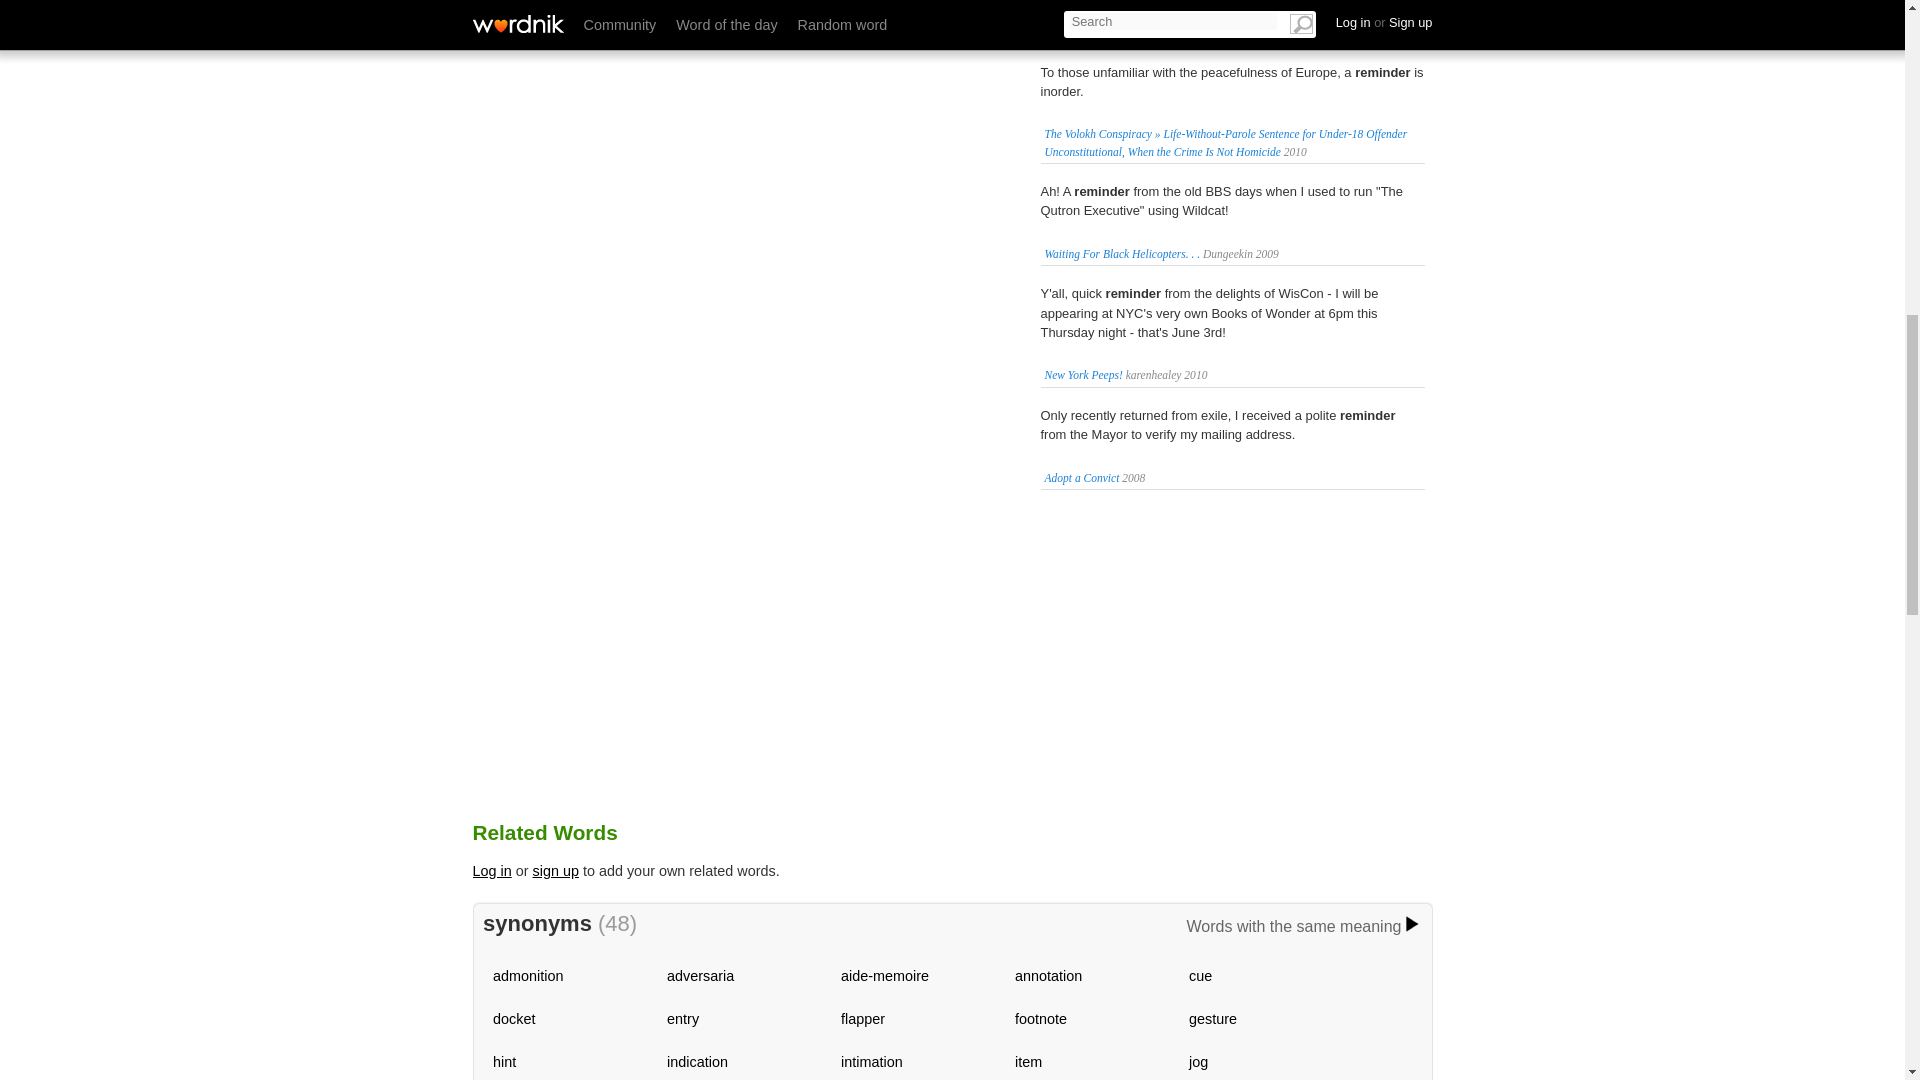 This screenshot has height=1080, width=1920. I want to click on New York Peeps!, so click(1082, 375).